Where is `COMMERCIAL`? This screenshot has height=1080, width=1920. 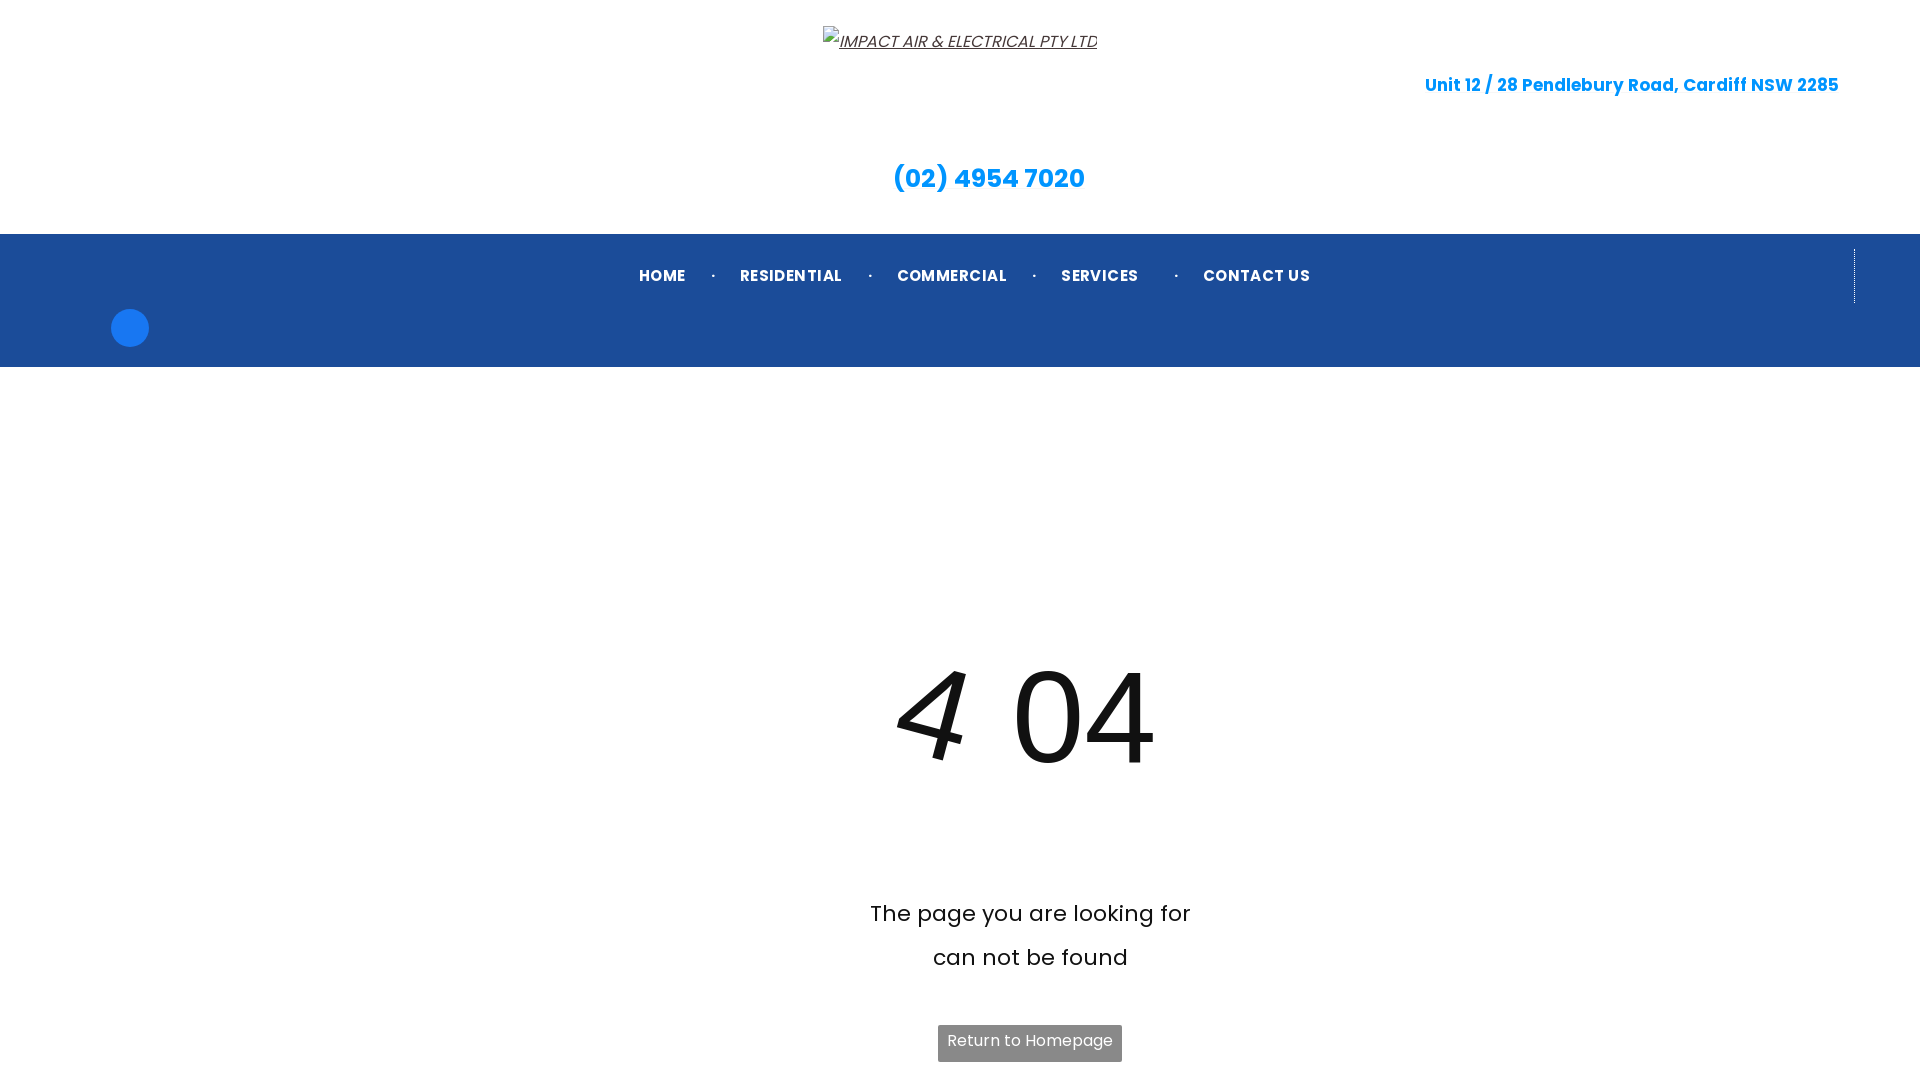
COMMERCIAL is located at coordinates (952, 276).